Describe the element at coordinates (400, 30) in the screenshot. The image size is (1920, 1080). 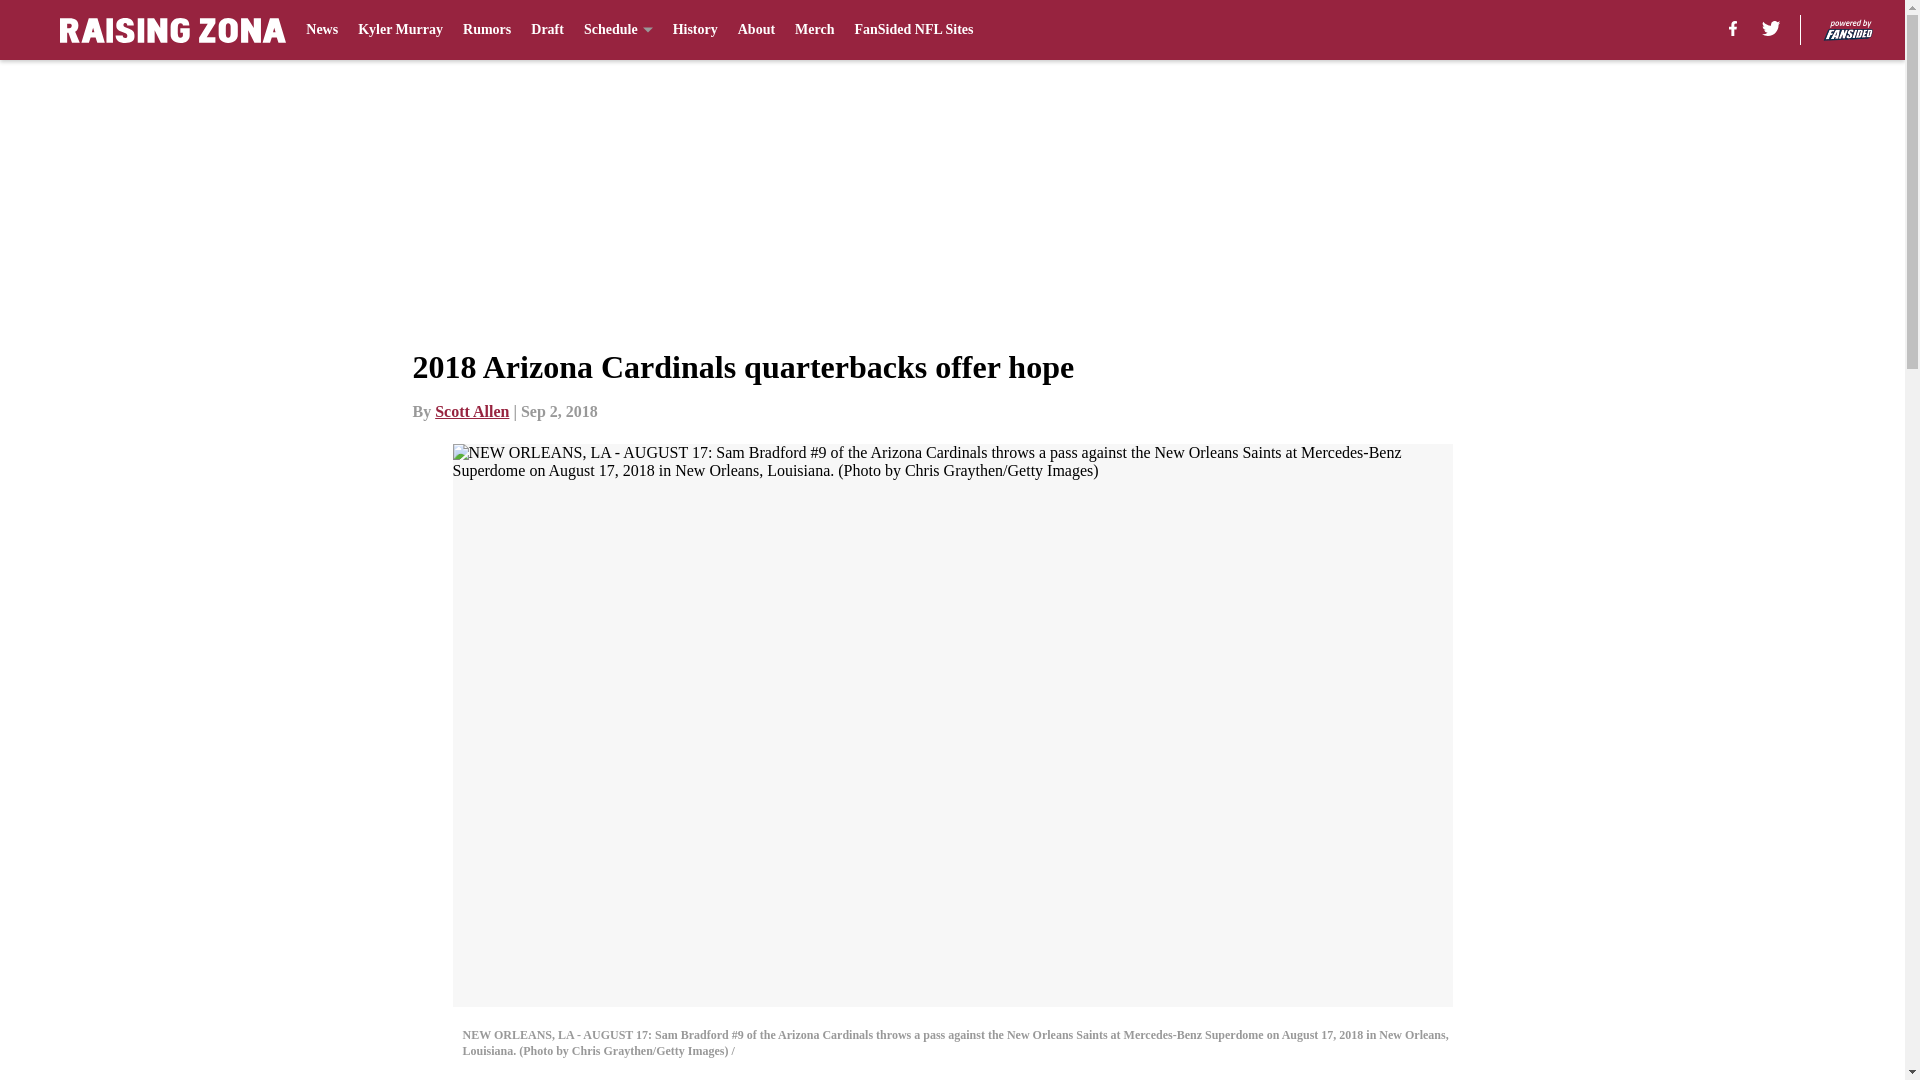
I see `Kyler Murray` at that location.